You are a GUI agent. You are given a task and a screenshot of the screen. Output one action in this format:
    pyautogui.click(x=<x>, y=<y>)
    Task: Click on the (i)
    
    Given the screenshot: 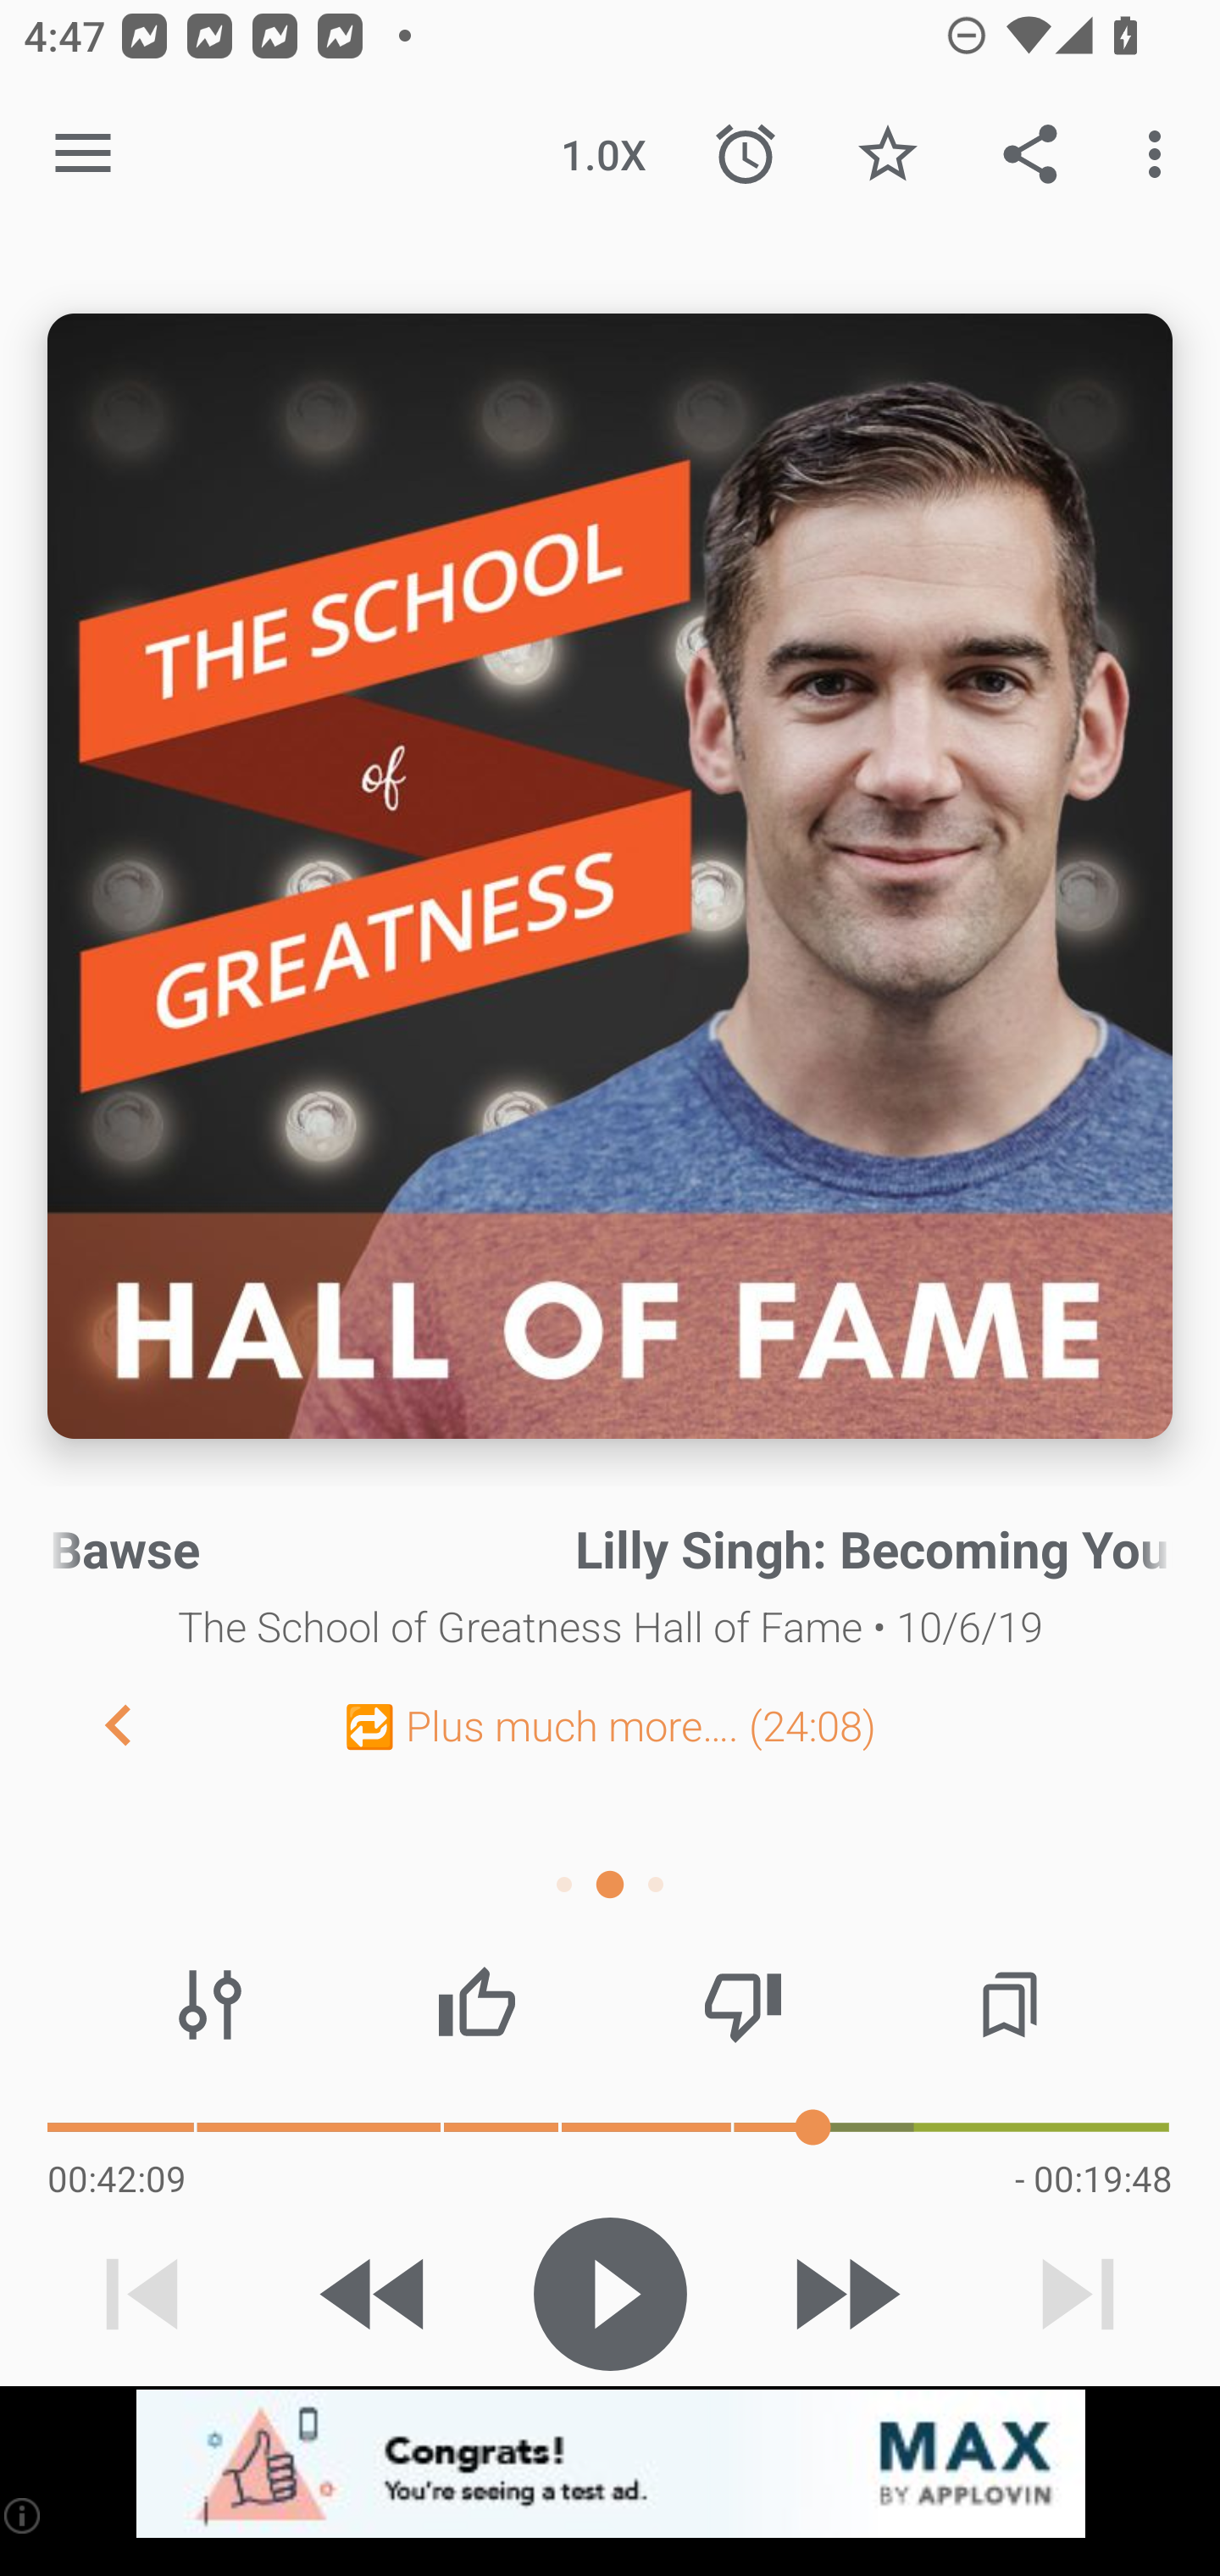 What is the action you would take?
    pyautogui.click(x=24, y=2515)
    